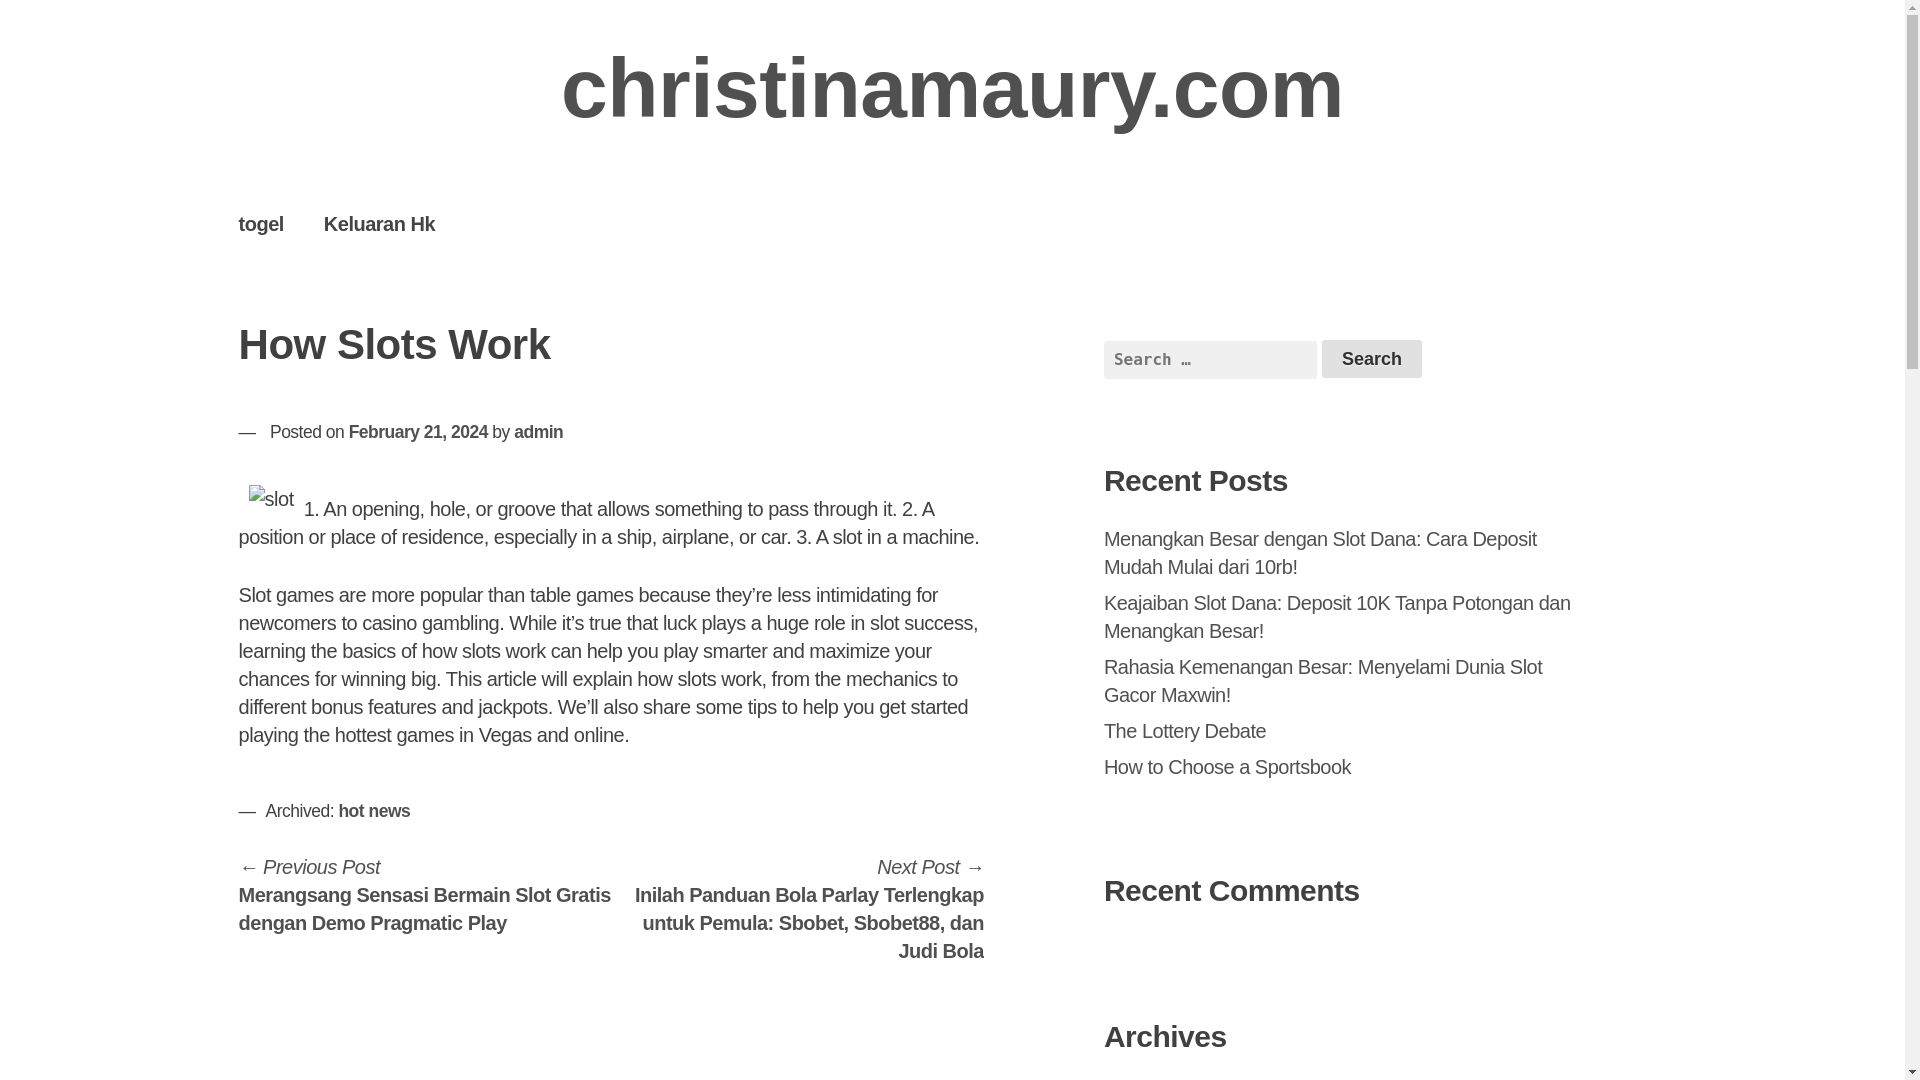  I want to click on February 21, 2024, so click(418, 432).